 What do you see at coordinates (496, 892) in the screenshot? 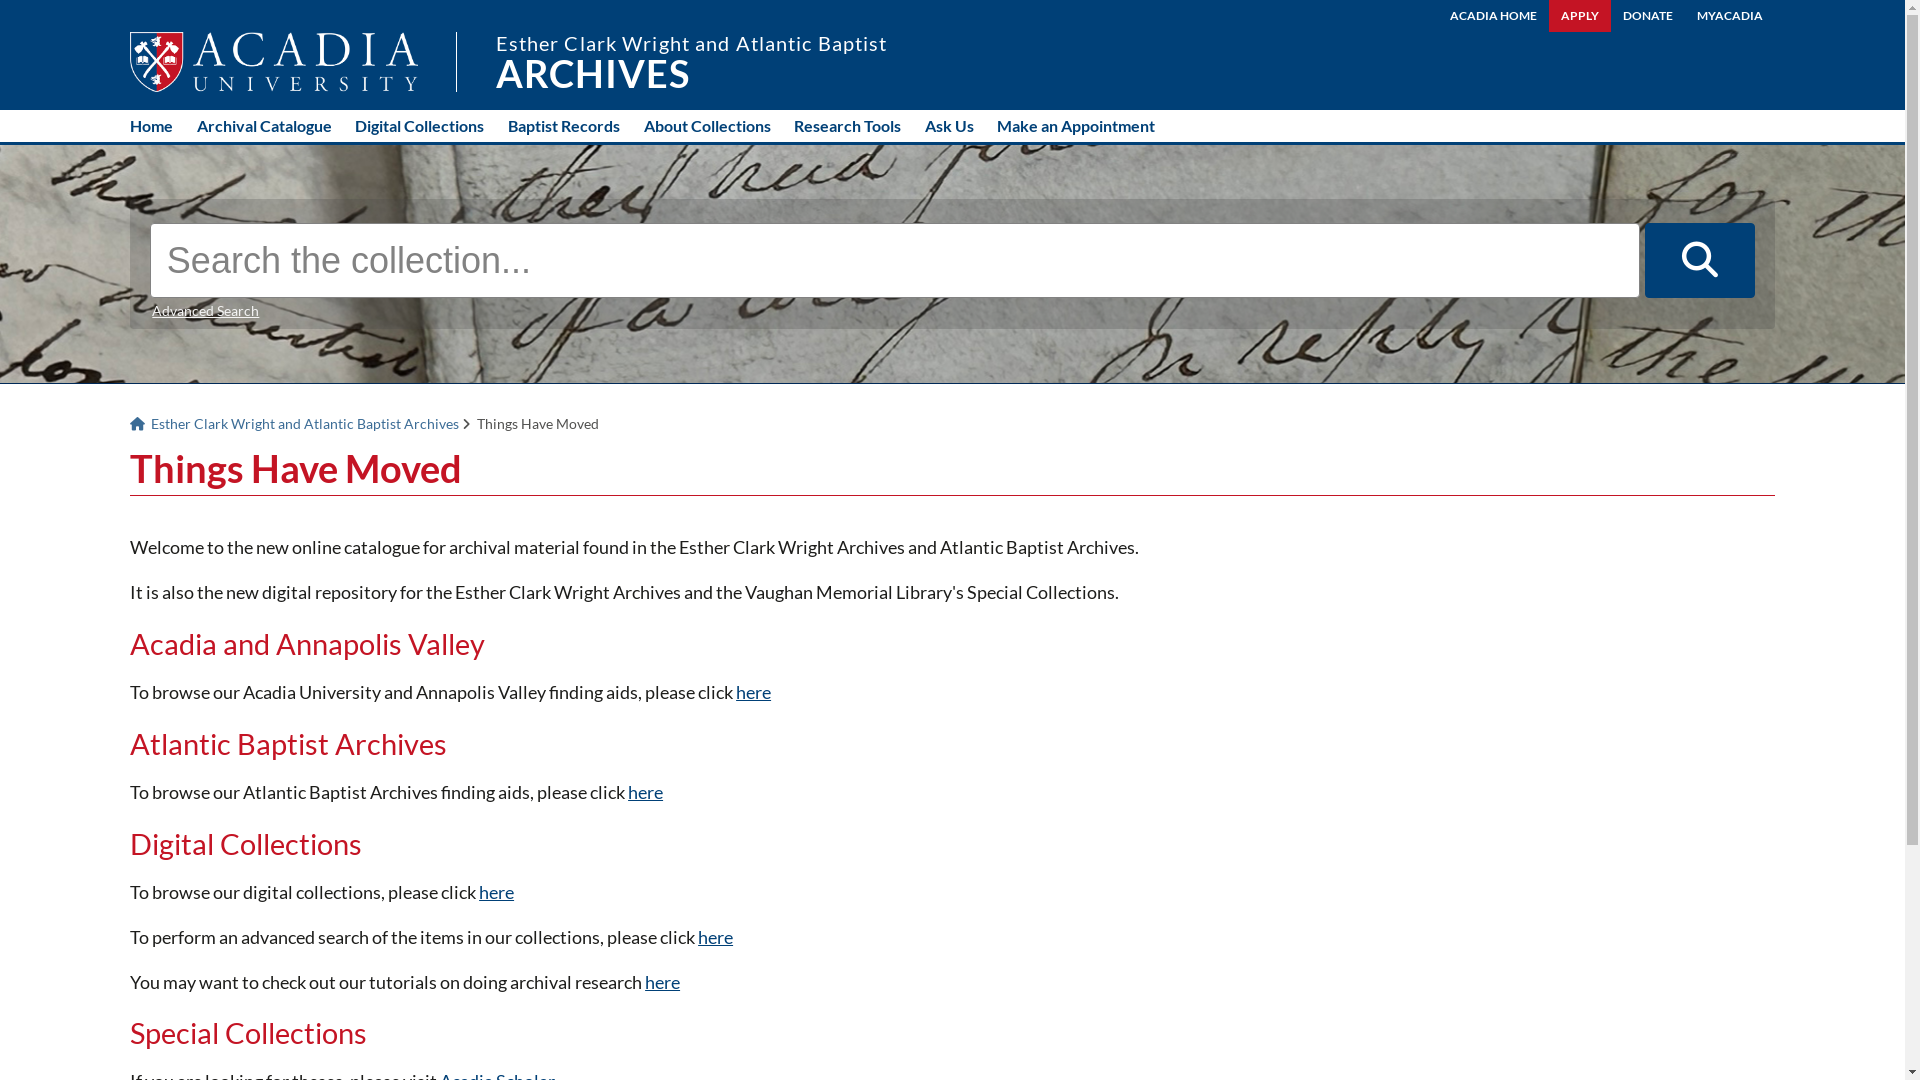
I see `here` at bounding box center [496, 892].